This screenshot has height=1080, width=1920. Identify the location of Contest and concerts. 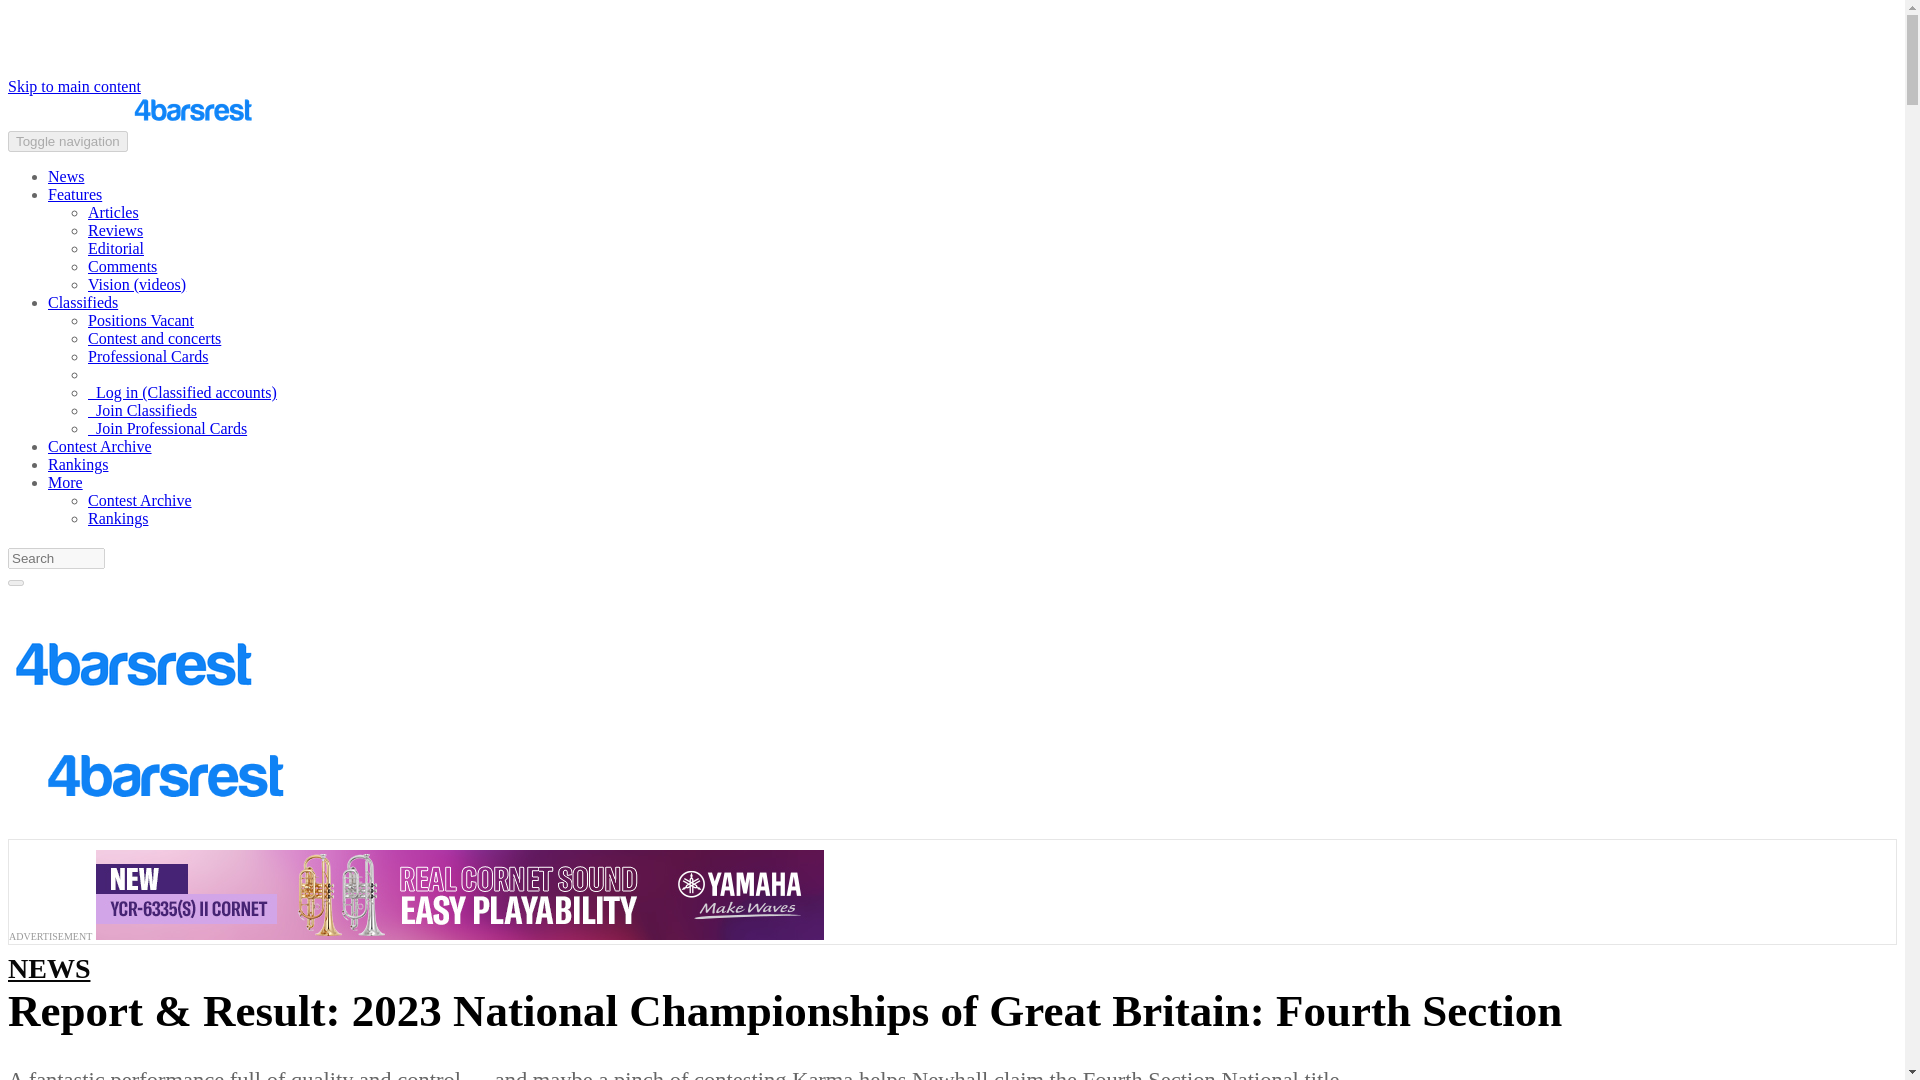
(154, 338).